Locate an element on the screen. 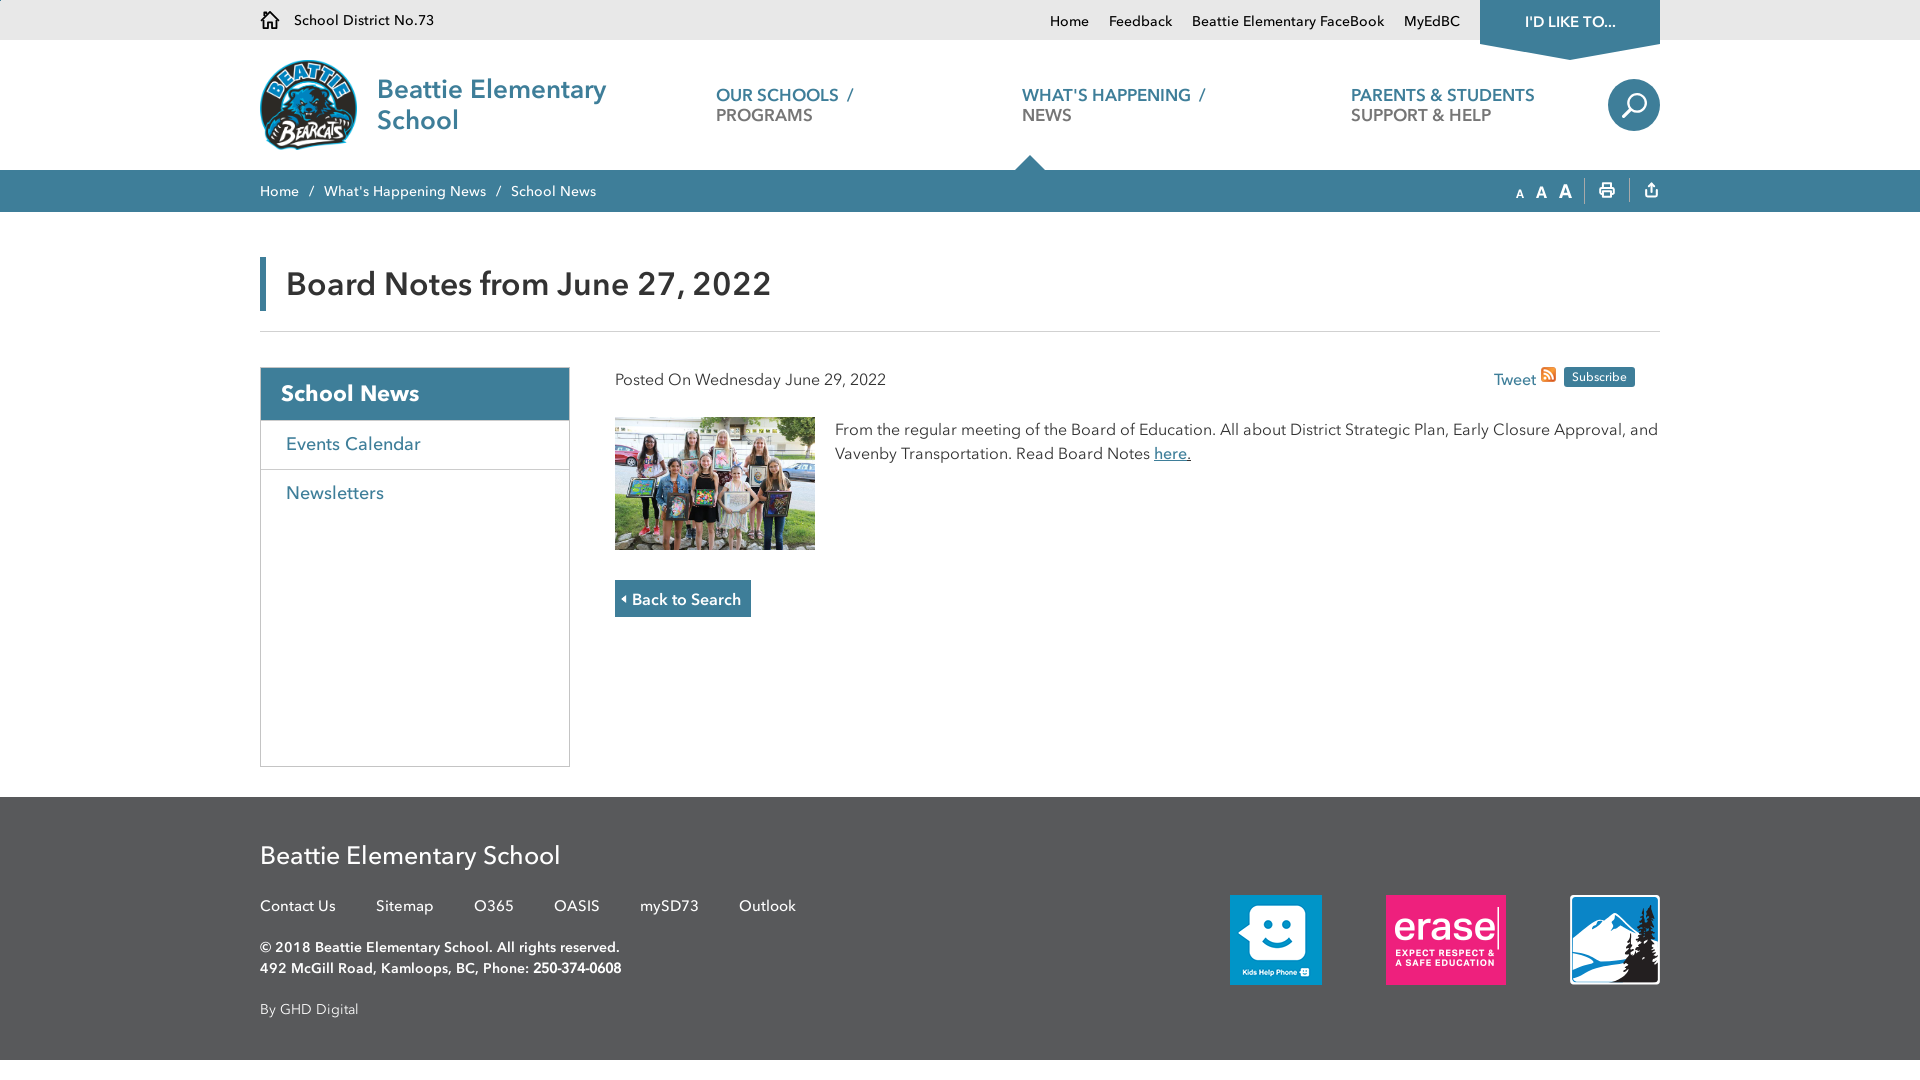  WHAT'S HAPPENING
NEWS is located at coordinates (1114, 105).